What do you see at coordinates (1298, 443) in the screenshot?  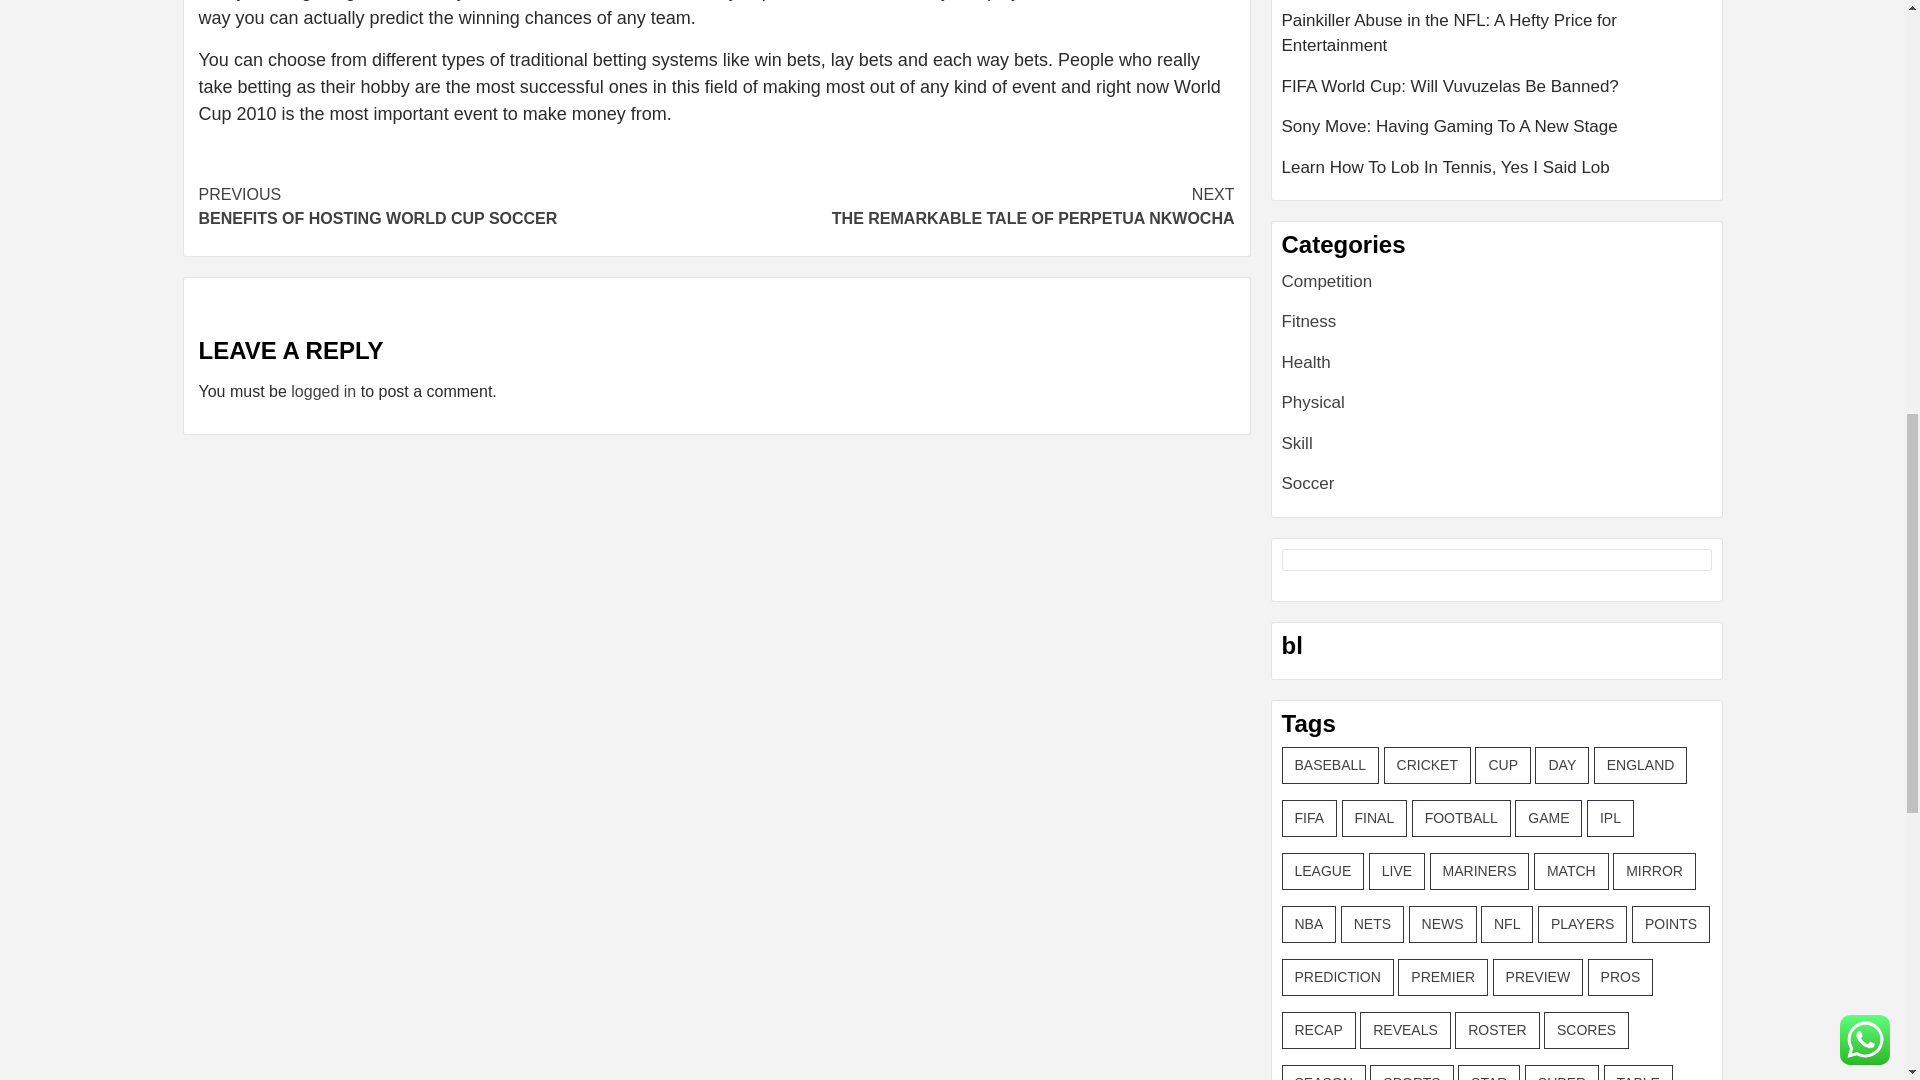 I see `Skill` at bounding box center [1298, 443].